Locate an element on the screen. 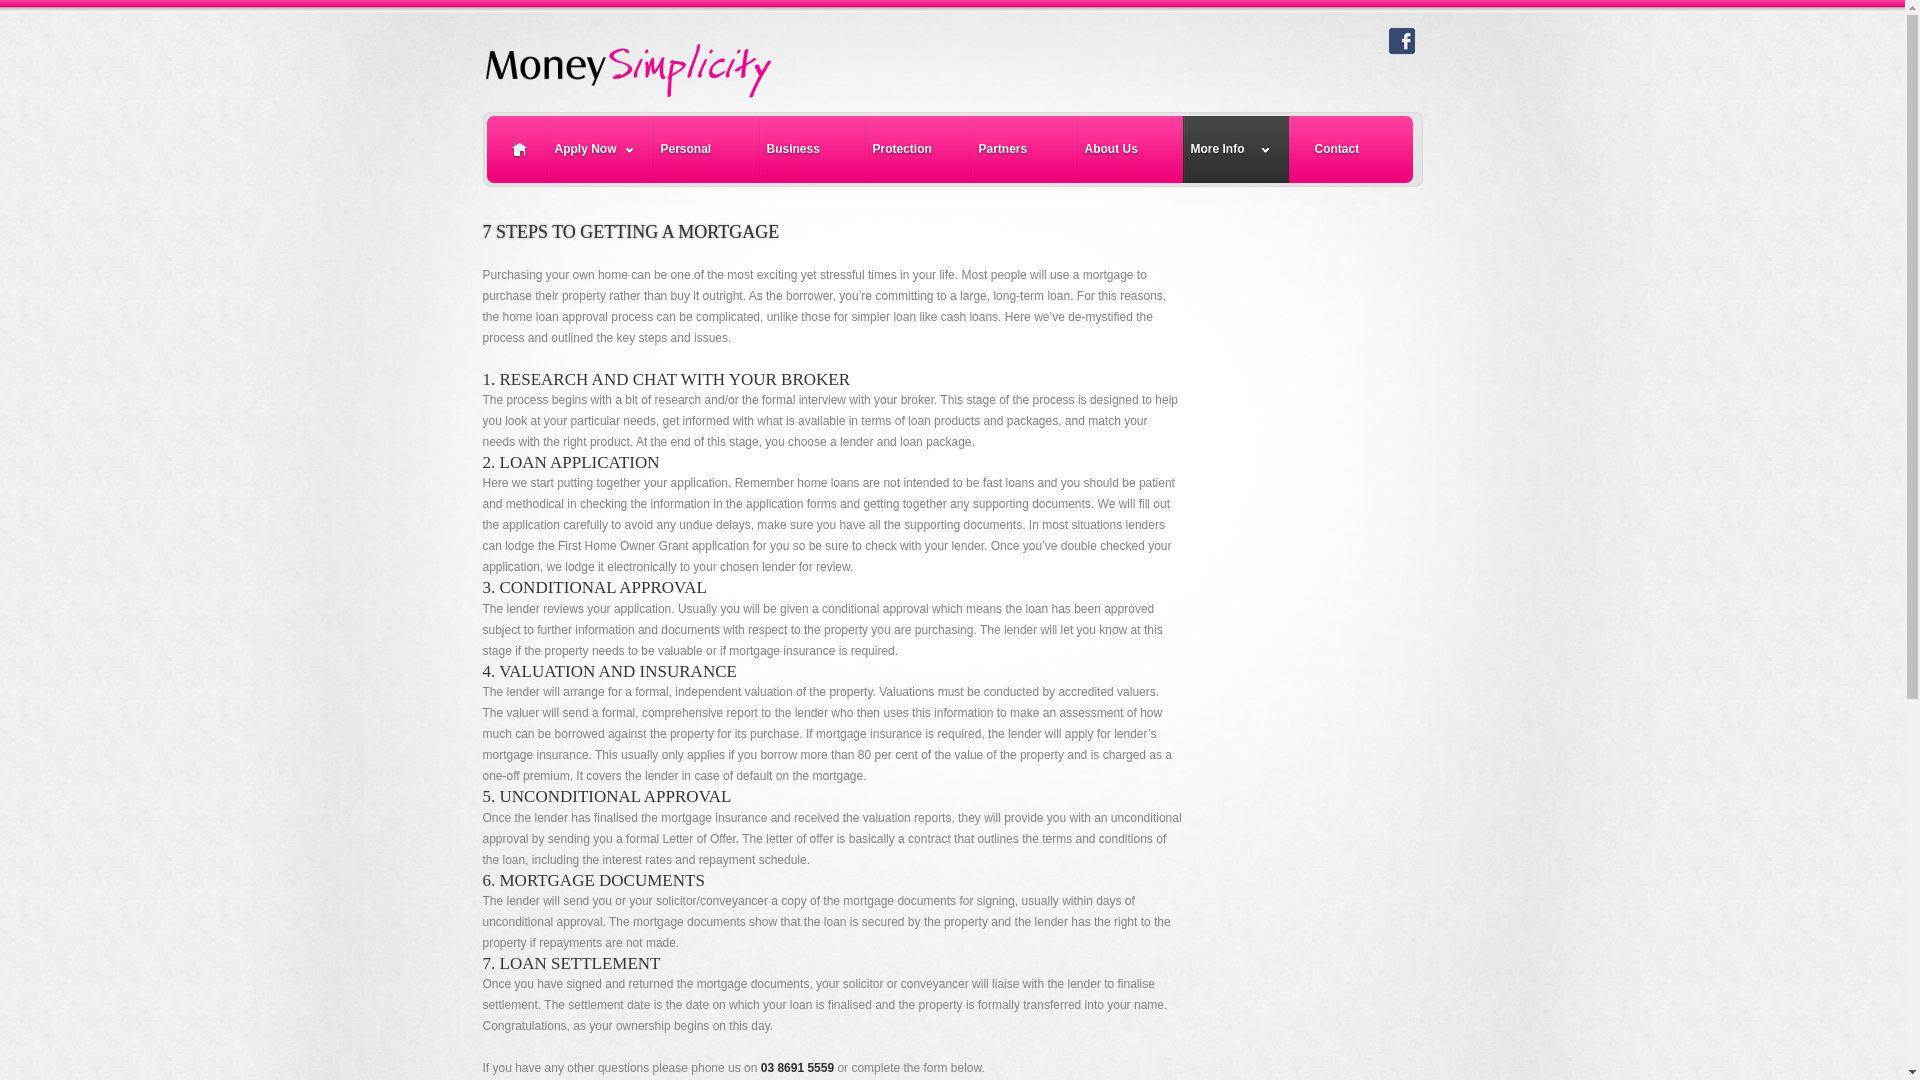  About Us is located at coordinates (1130, 150).